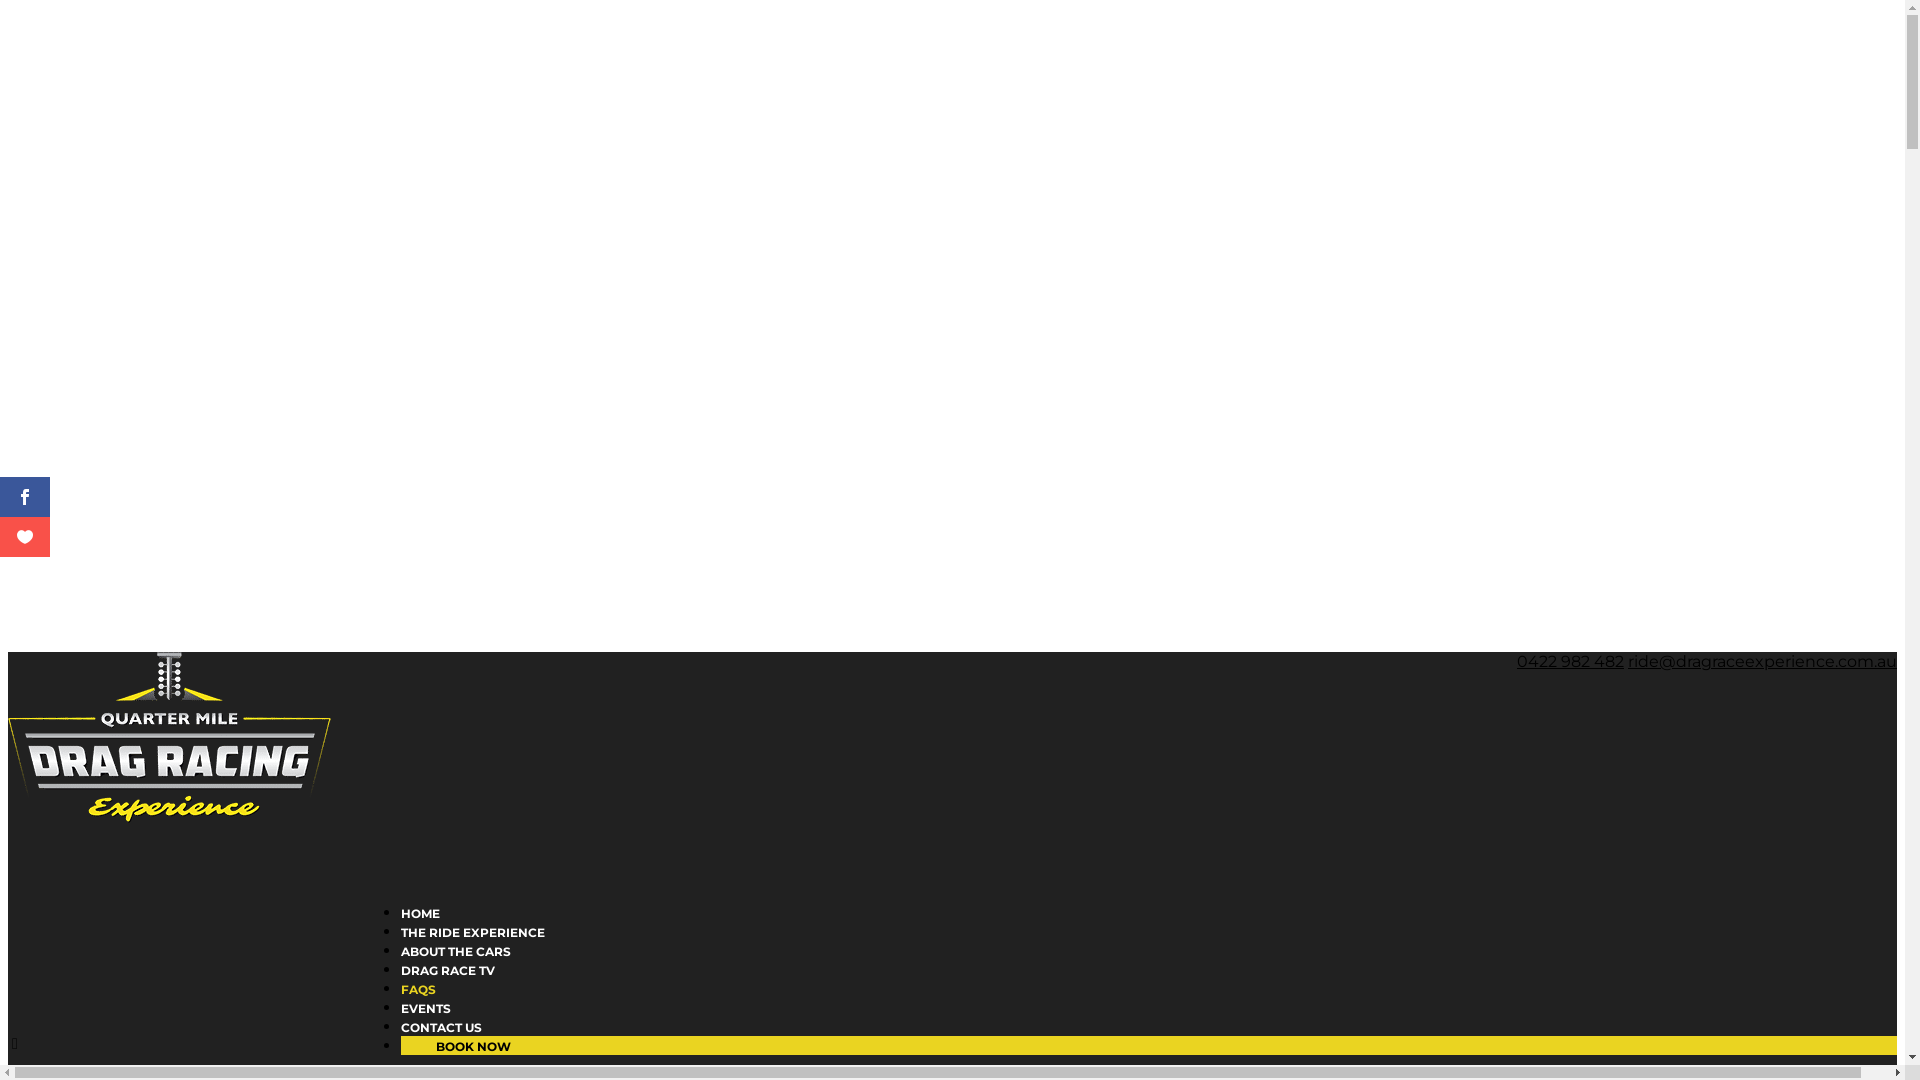 The image size is (1920, 1080). I want to click on DRAG RACE TV, so click(448, 1000).